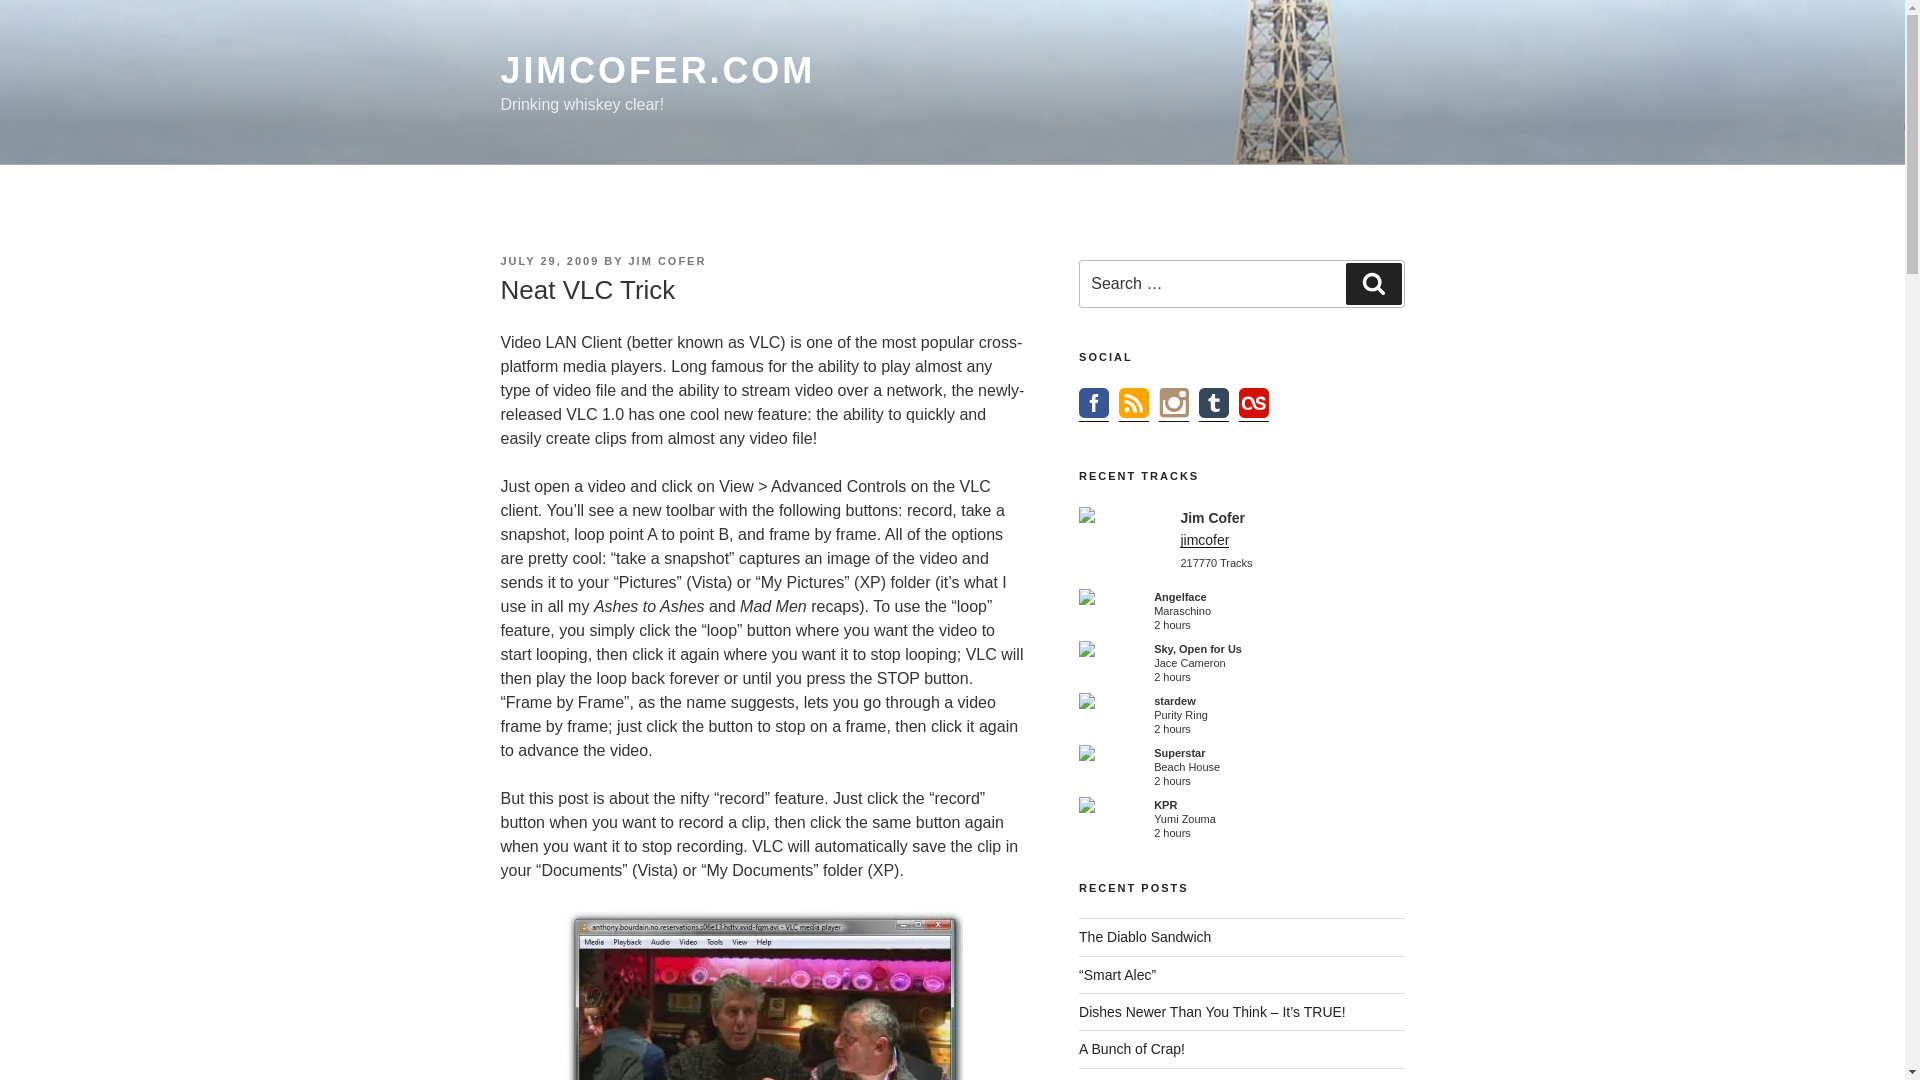 Image resolution: width=1920 pixels, height=1080 pixels. What do you see at coordinates (1373, 284) in the screenshot?
I see `Search` at bounding box center [1373, 284].